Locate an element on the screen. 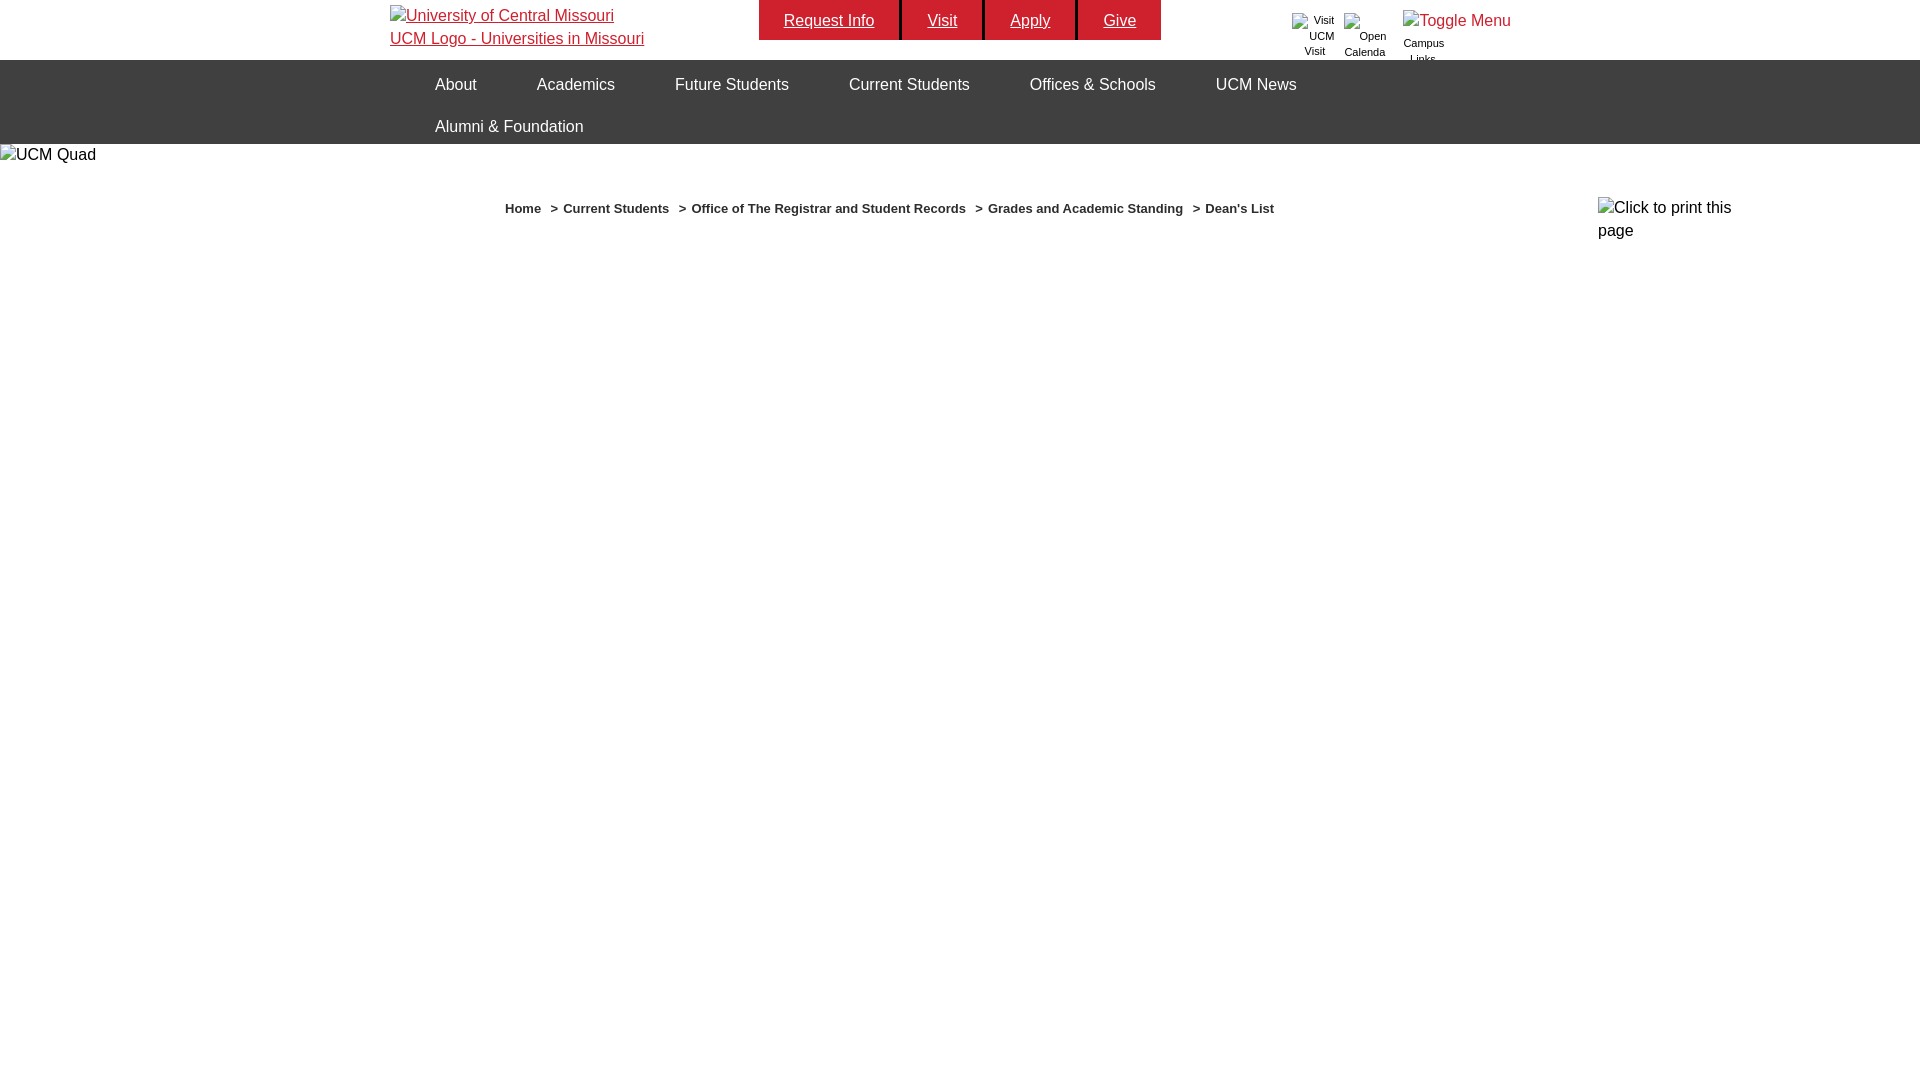  Apply to UCM is located at coordinates (1030, 20).